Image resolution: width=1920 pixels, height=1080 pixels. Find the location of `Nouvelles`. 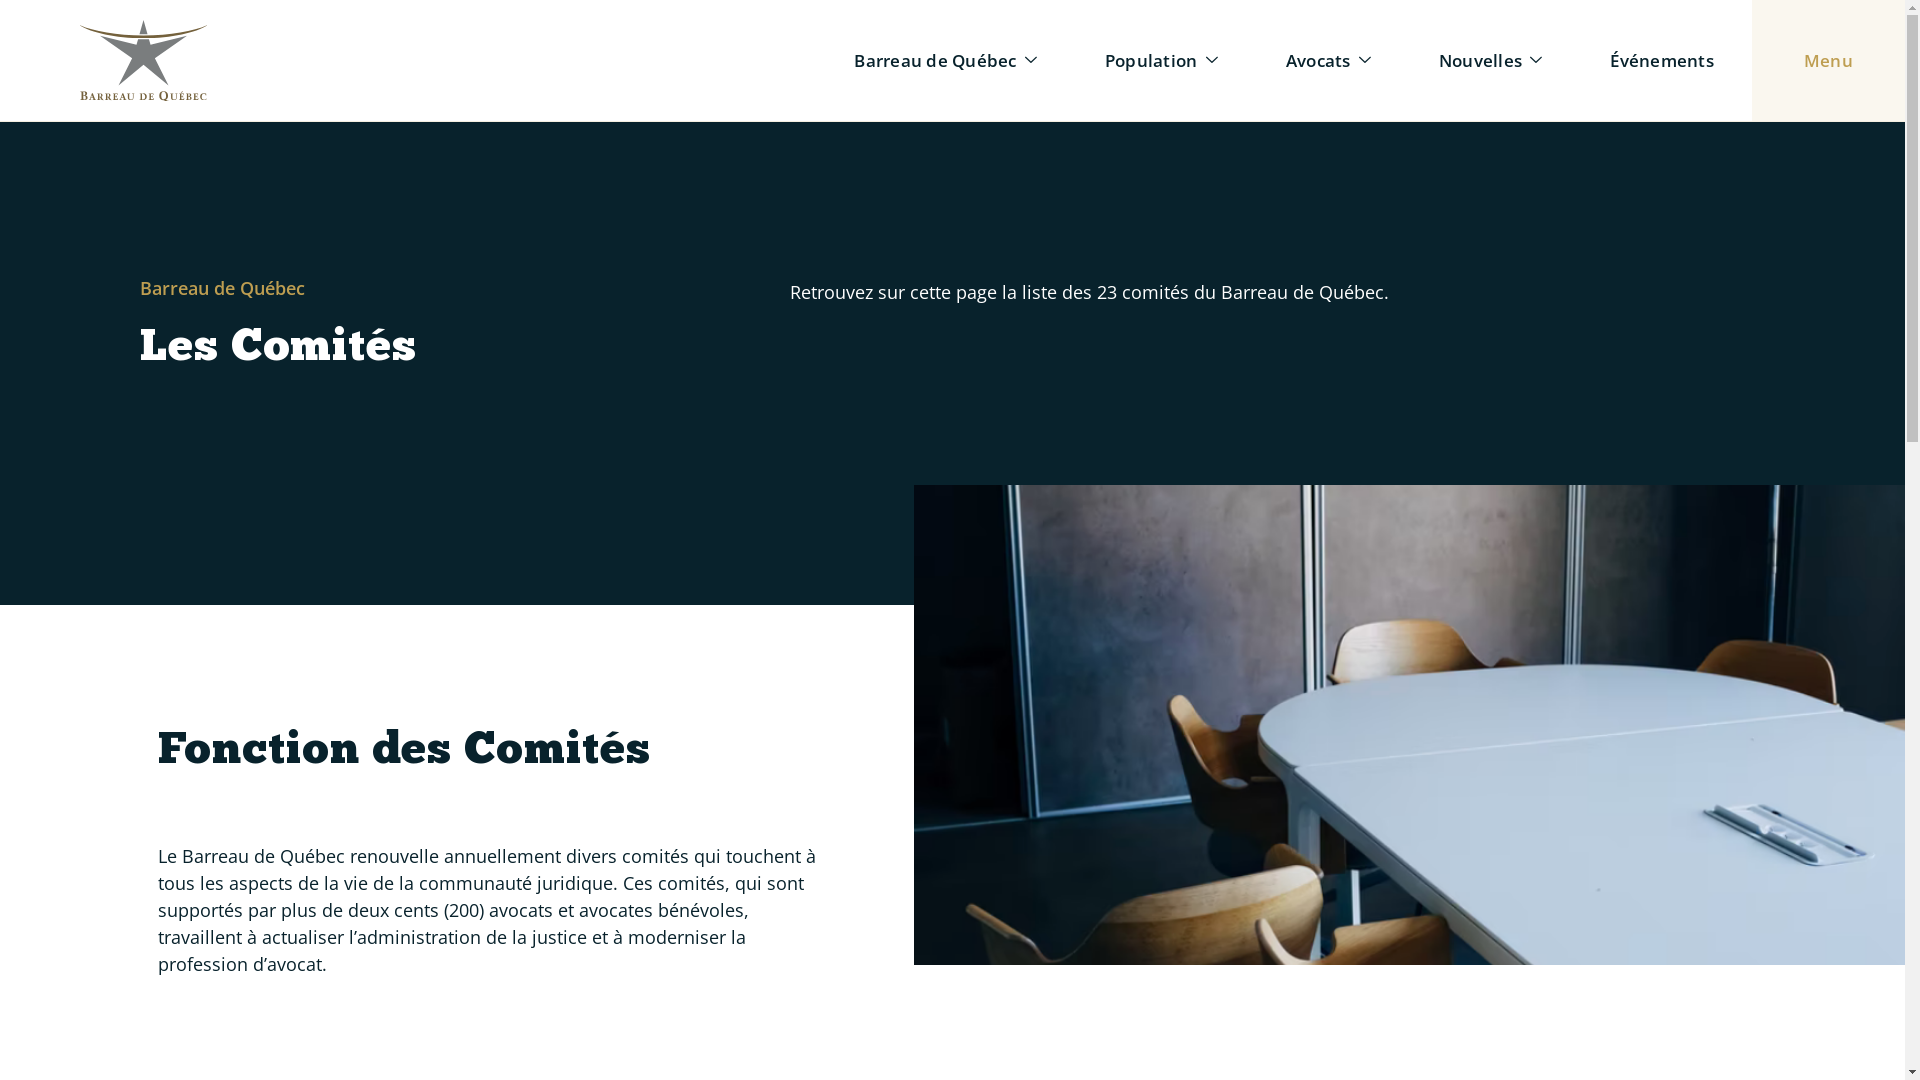

Nouvelles is located at coordinates (1475, 60).